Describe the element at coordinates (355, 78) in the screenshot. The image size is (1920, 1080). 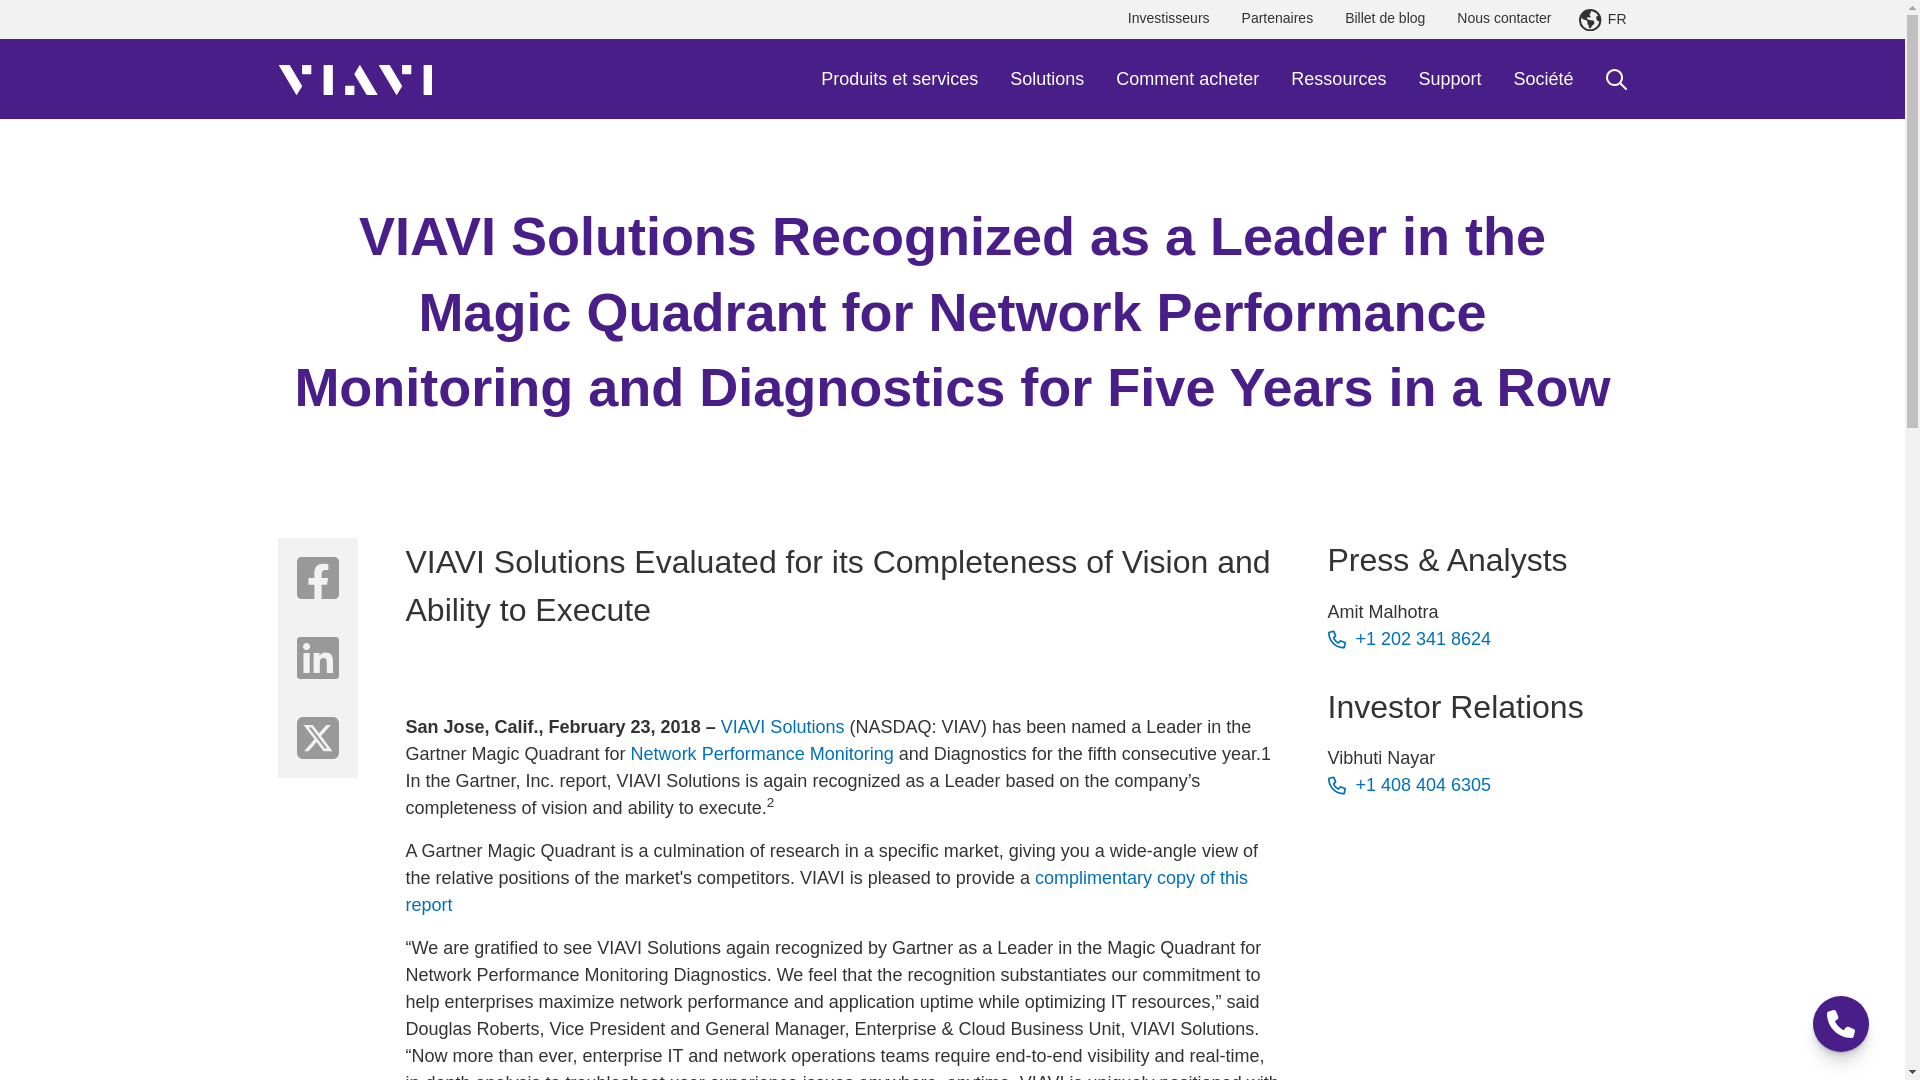
I see `VIAVI Solutions` at that location.